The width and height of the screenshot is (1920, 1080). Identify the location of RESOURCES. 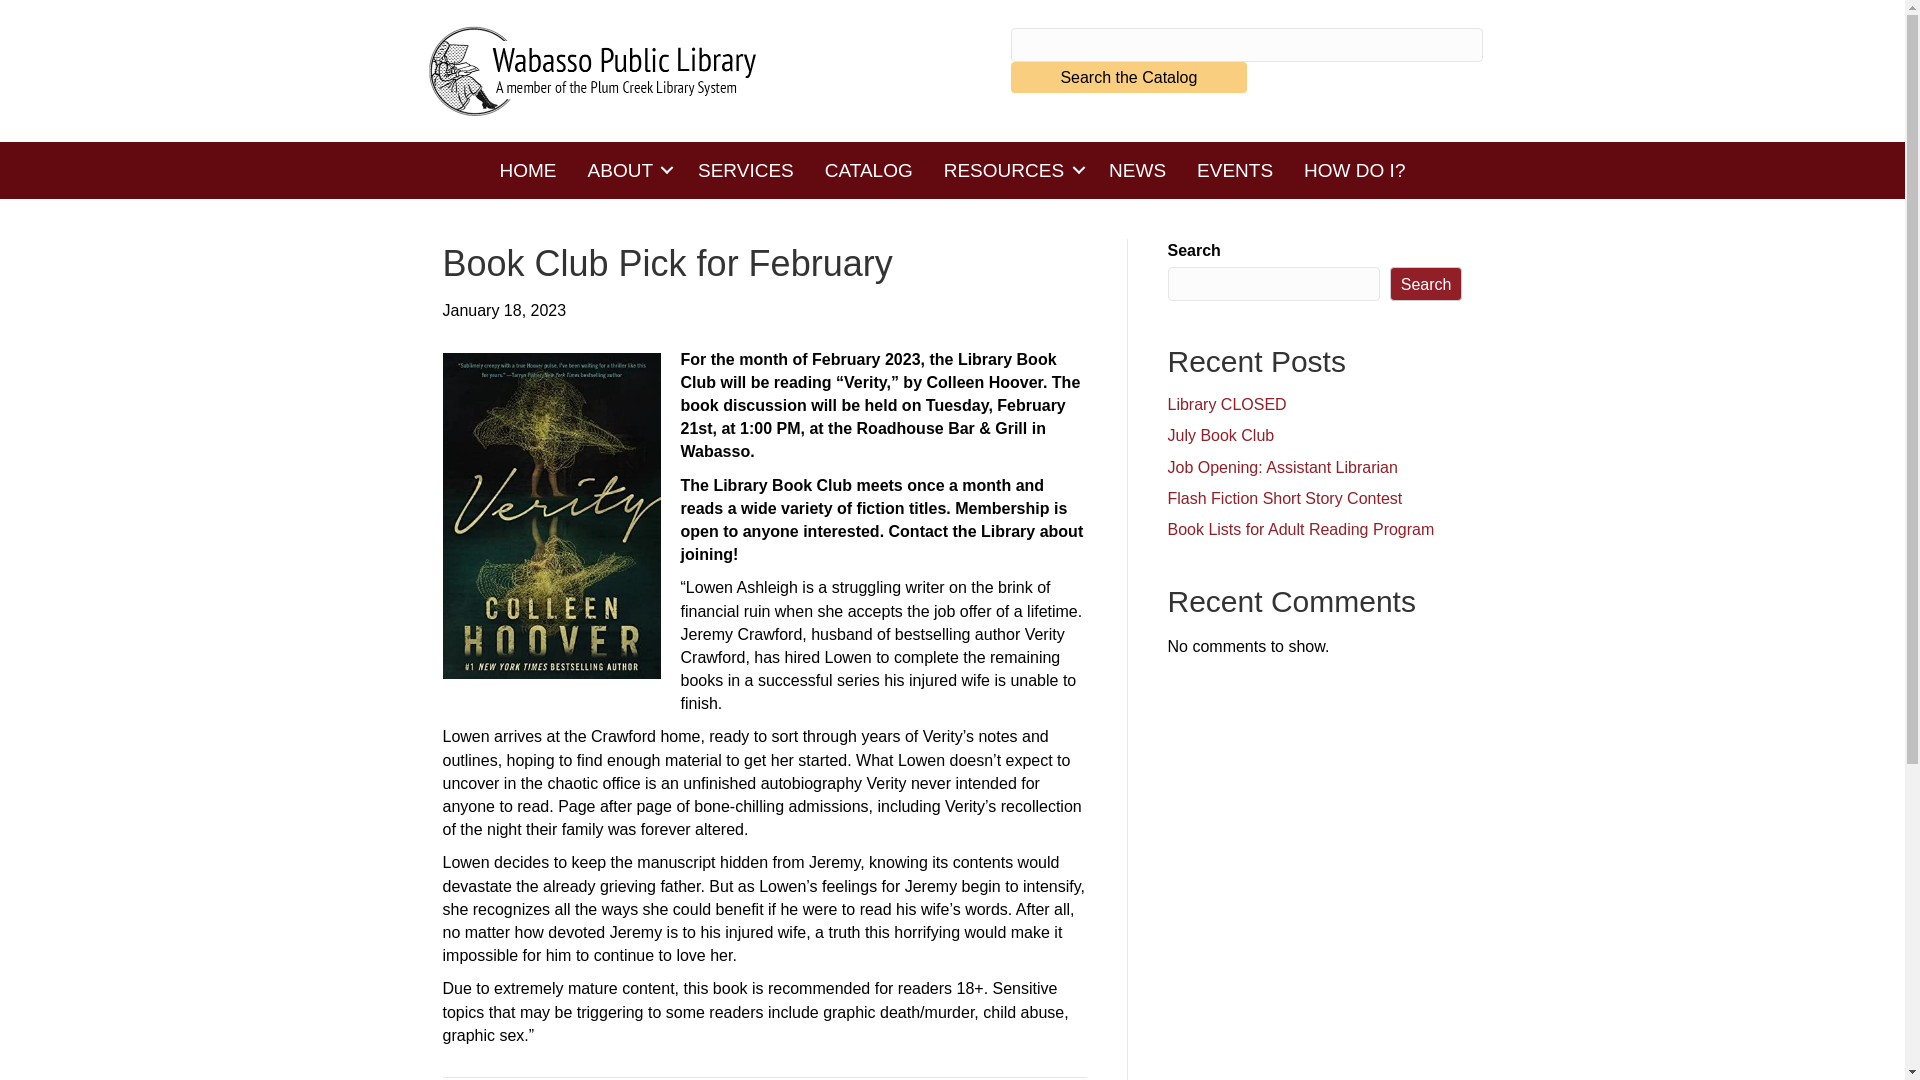
(1010, 170).